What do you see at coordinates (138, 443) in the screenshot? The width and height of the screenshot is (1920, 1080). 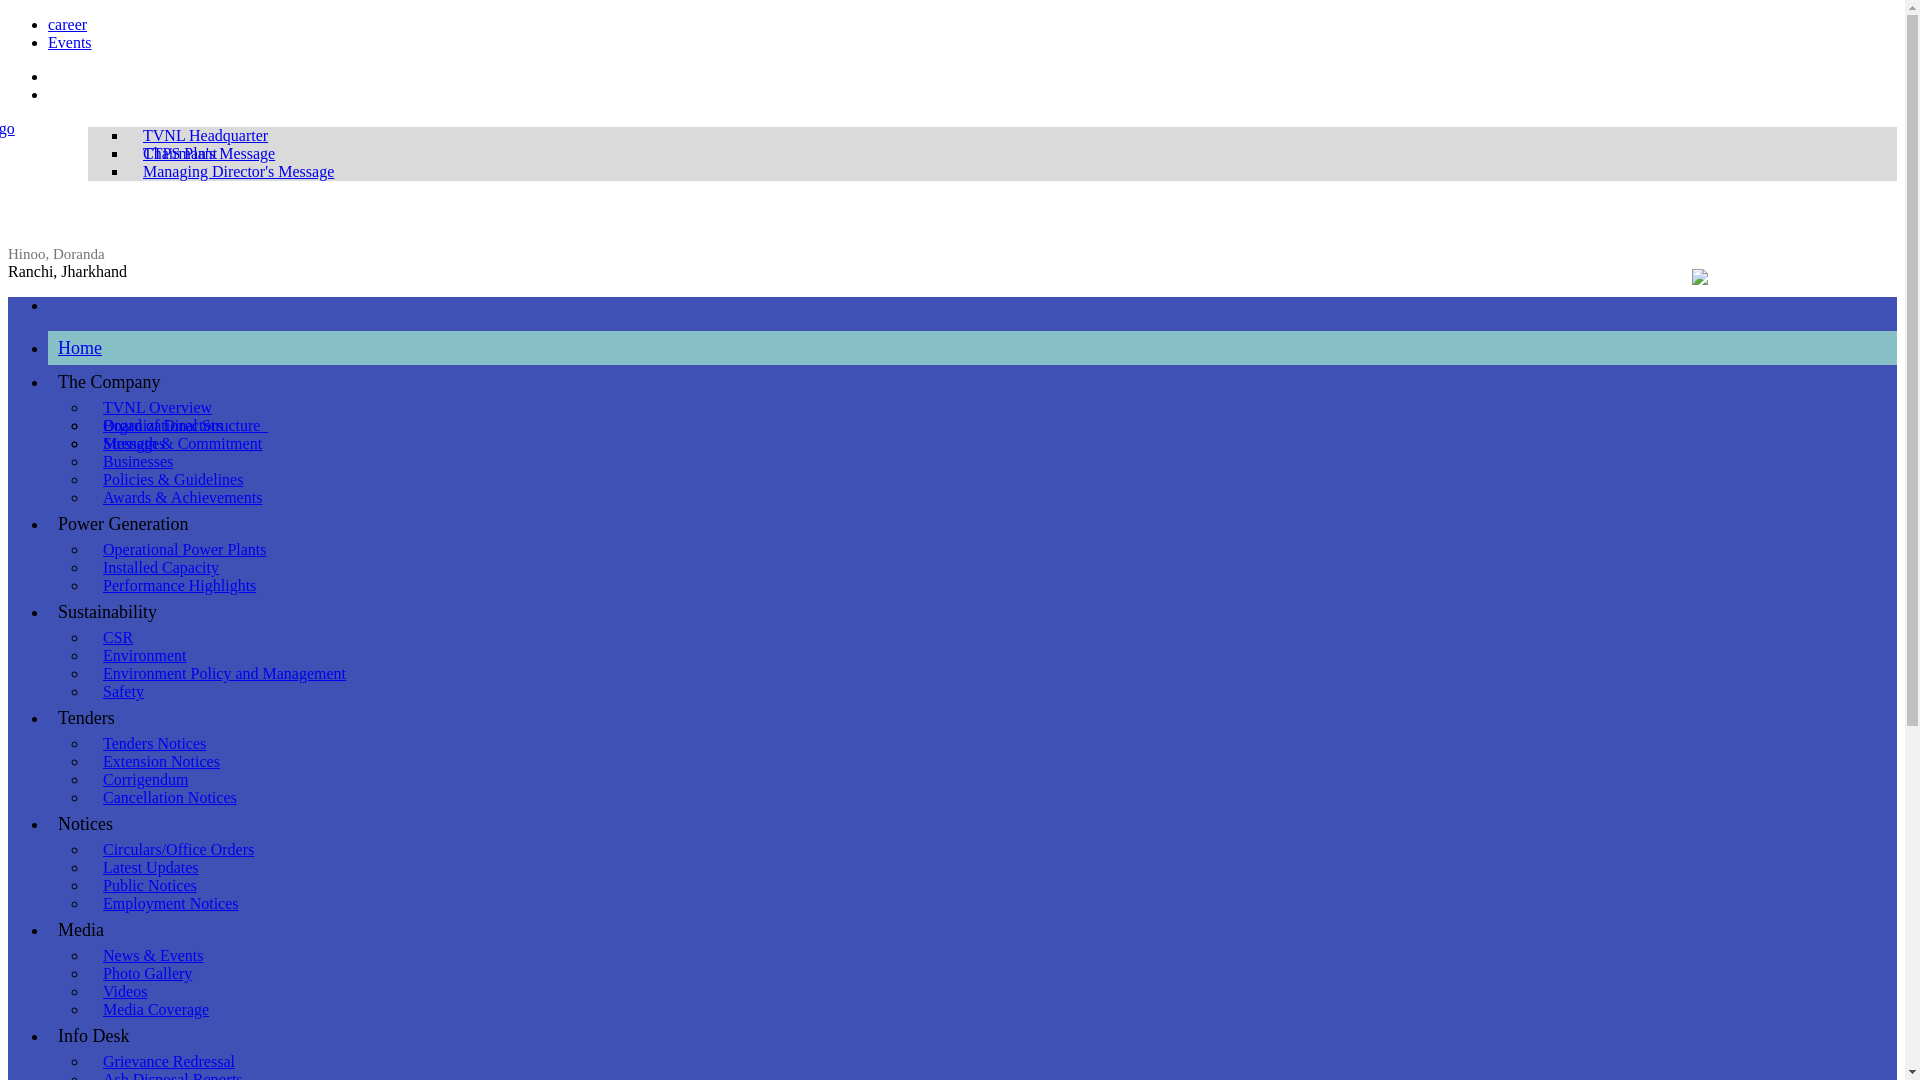 I see `Messages  ` at bounding box center [138, 443].